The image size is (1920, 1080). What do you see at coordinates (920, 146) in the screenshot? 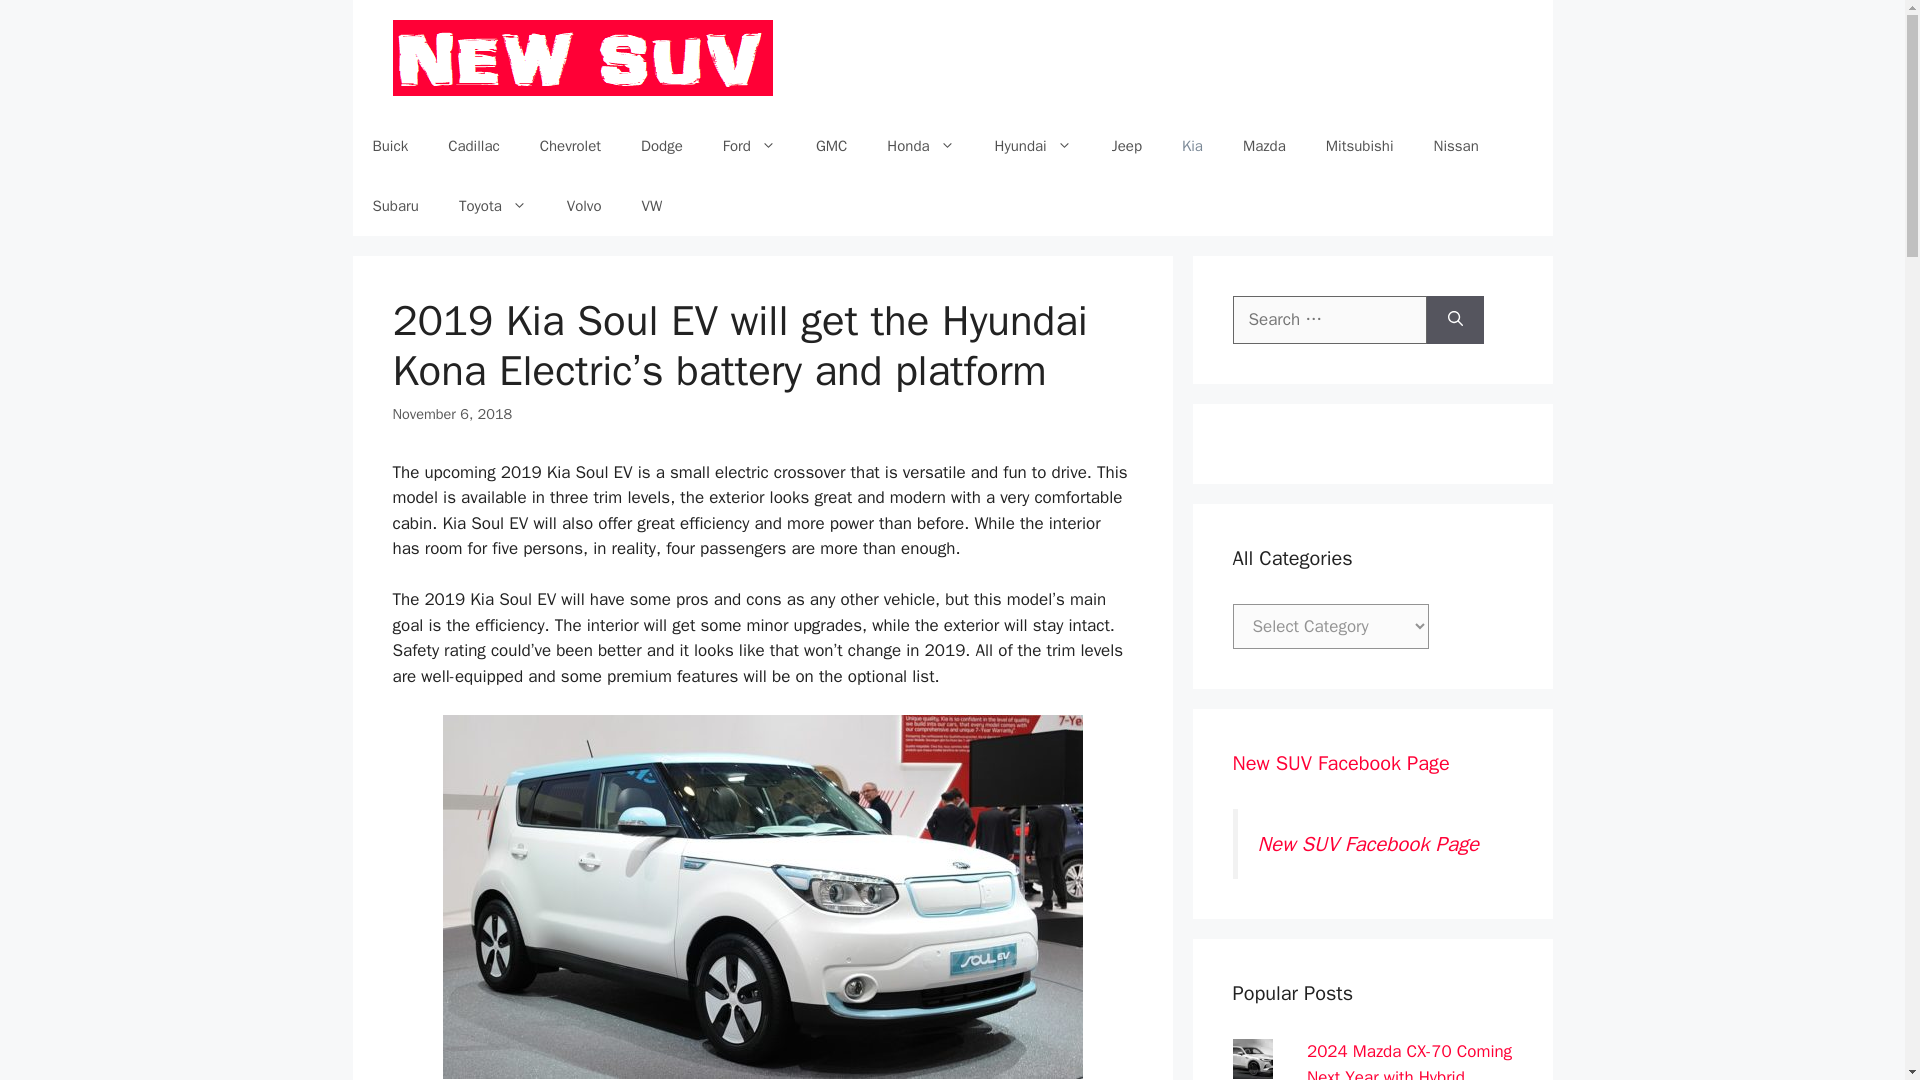
I see `Honda` at bounding box center [920, 146].